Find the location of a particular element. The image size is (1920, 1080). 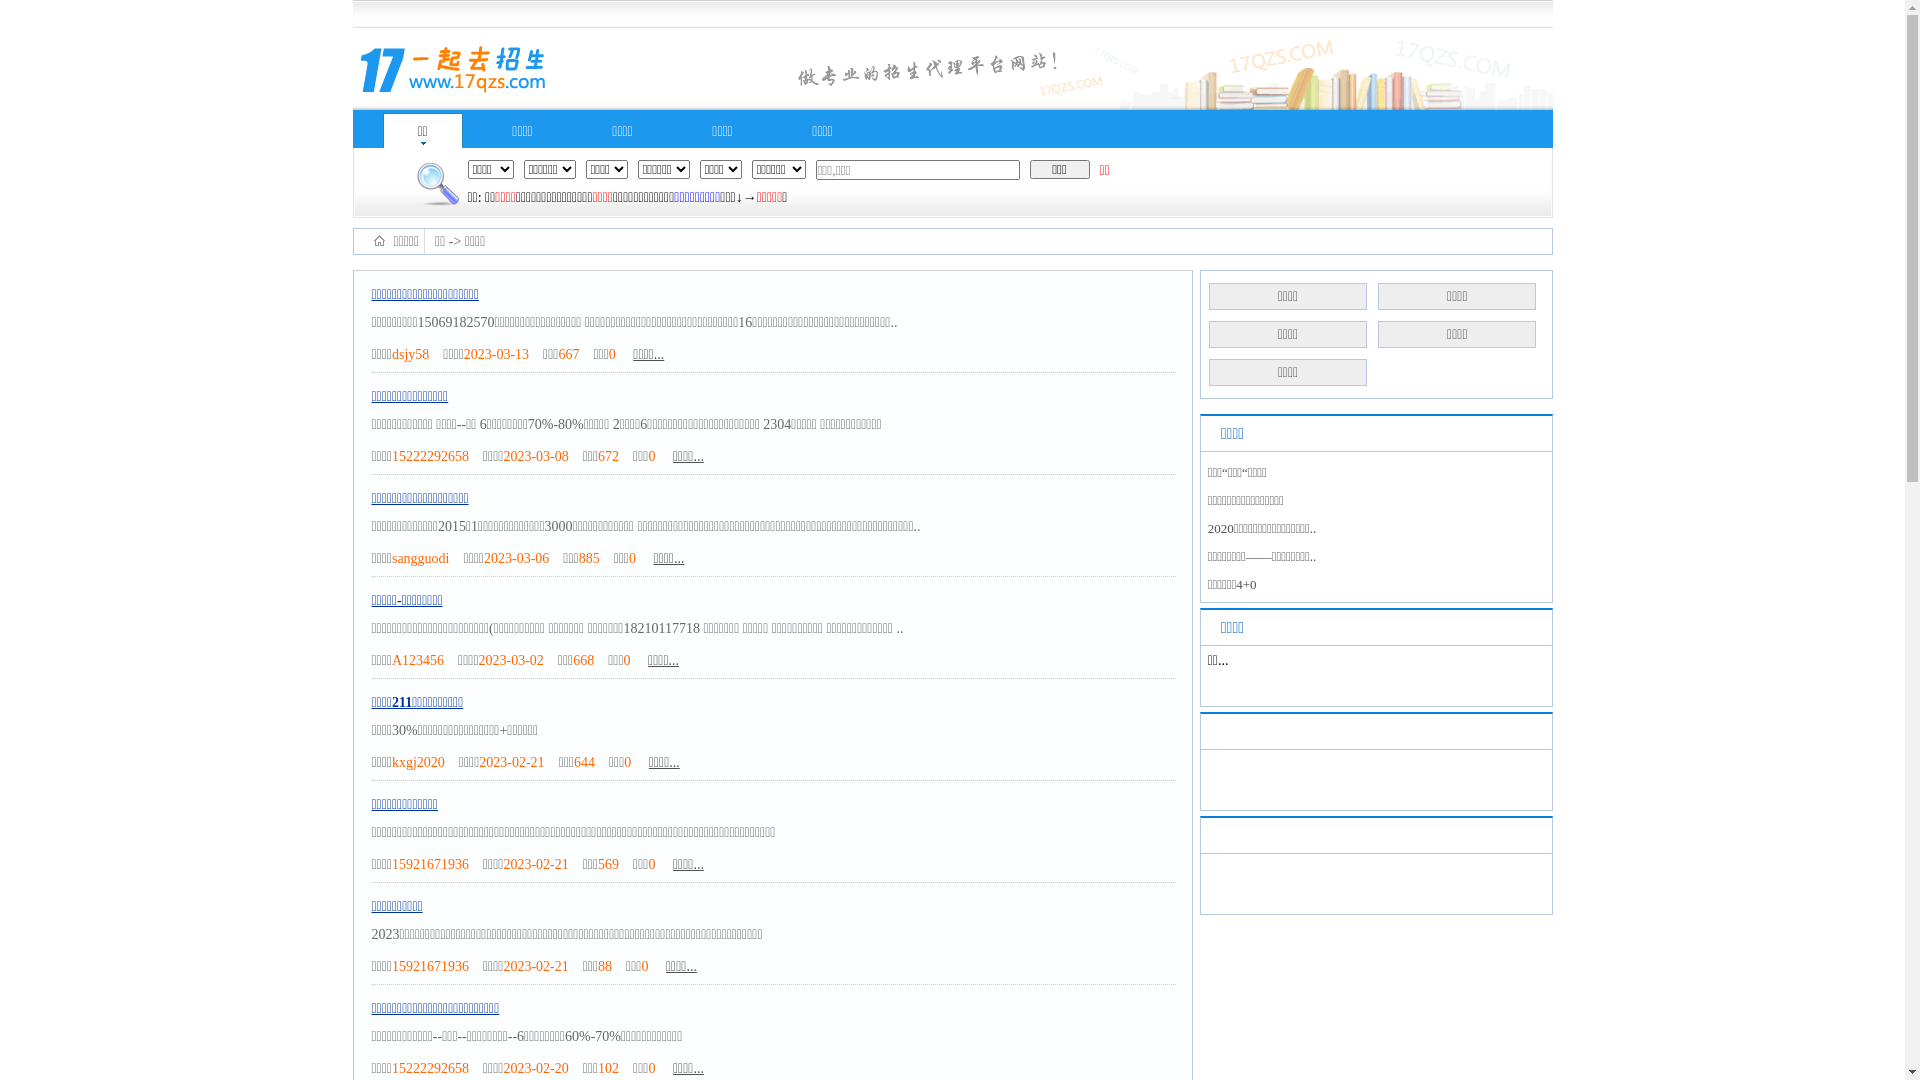

dsjy58 is located at coordinates (410, 354).